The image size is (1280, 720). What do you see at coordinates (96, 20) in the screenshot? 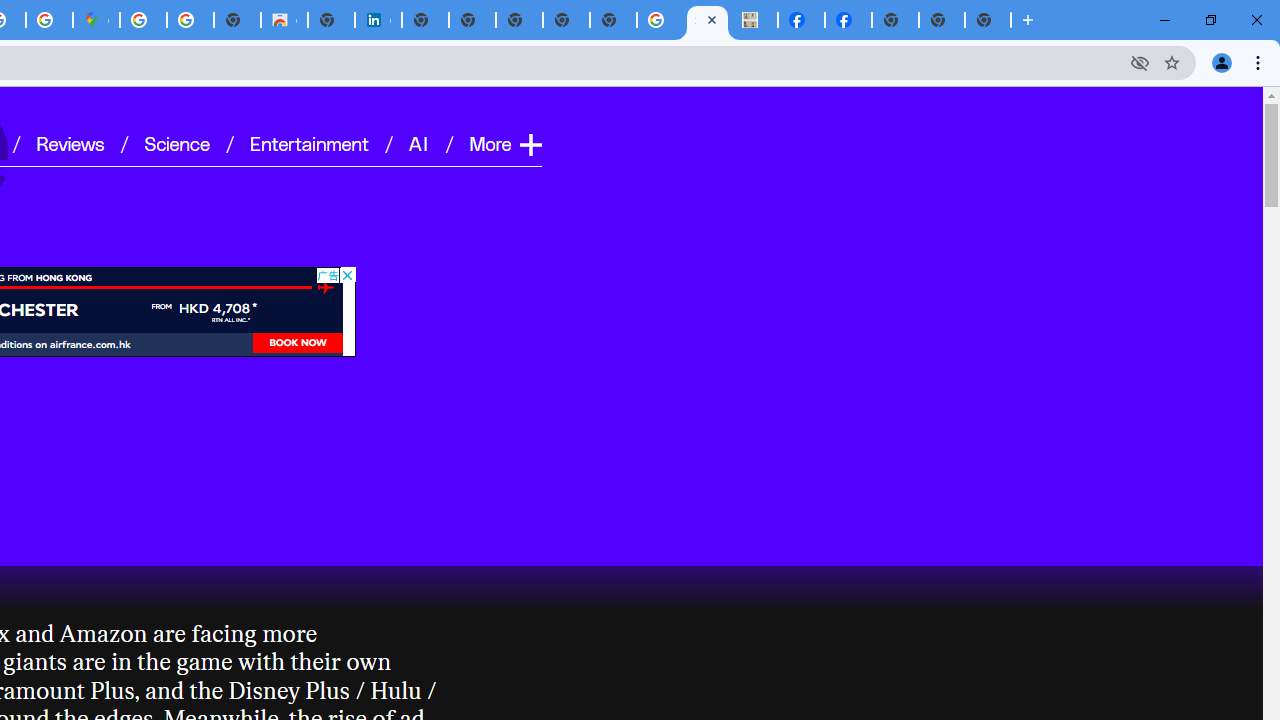
I see `Google Maps` at bounding box center [96, 20].